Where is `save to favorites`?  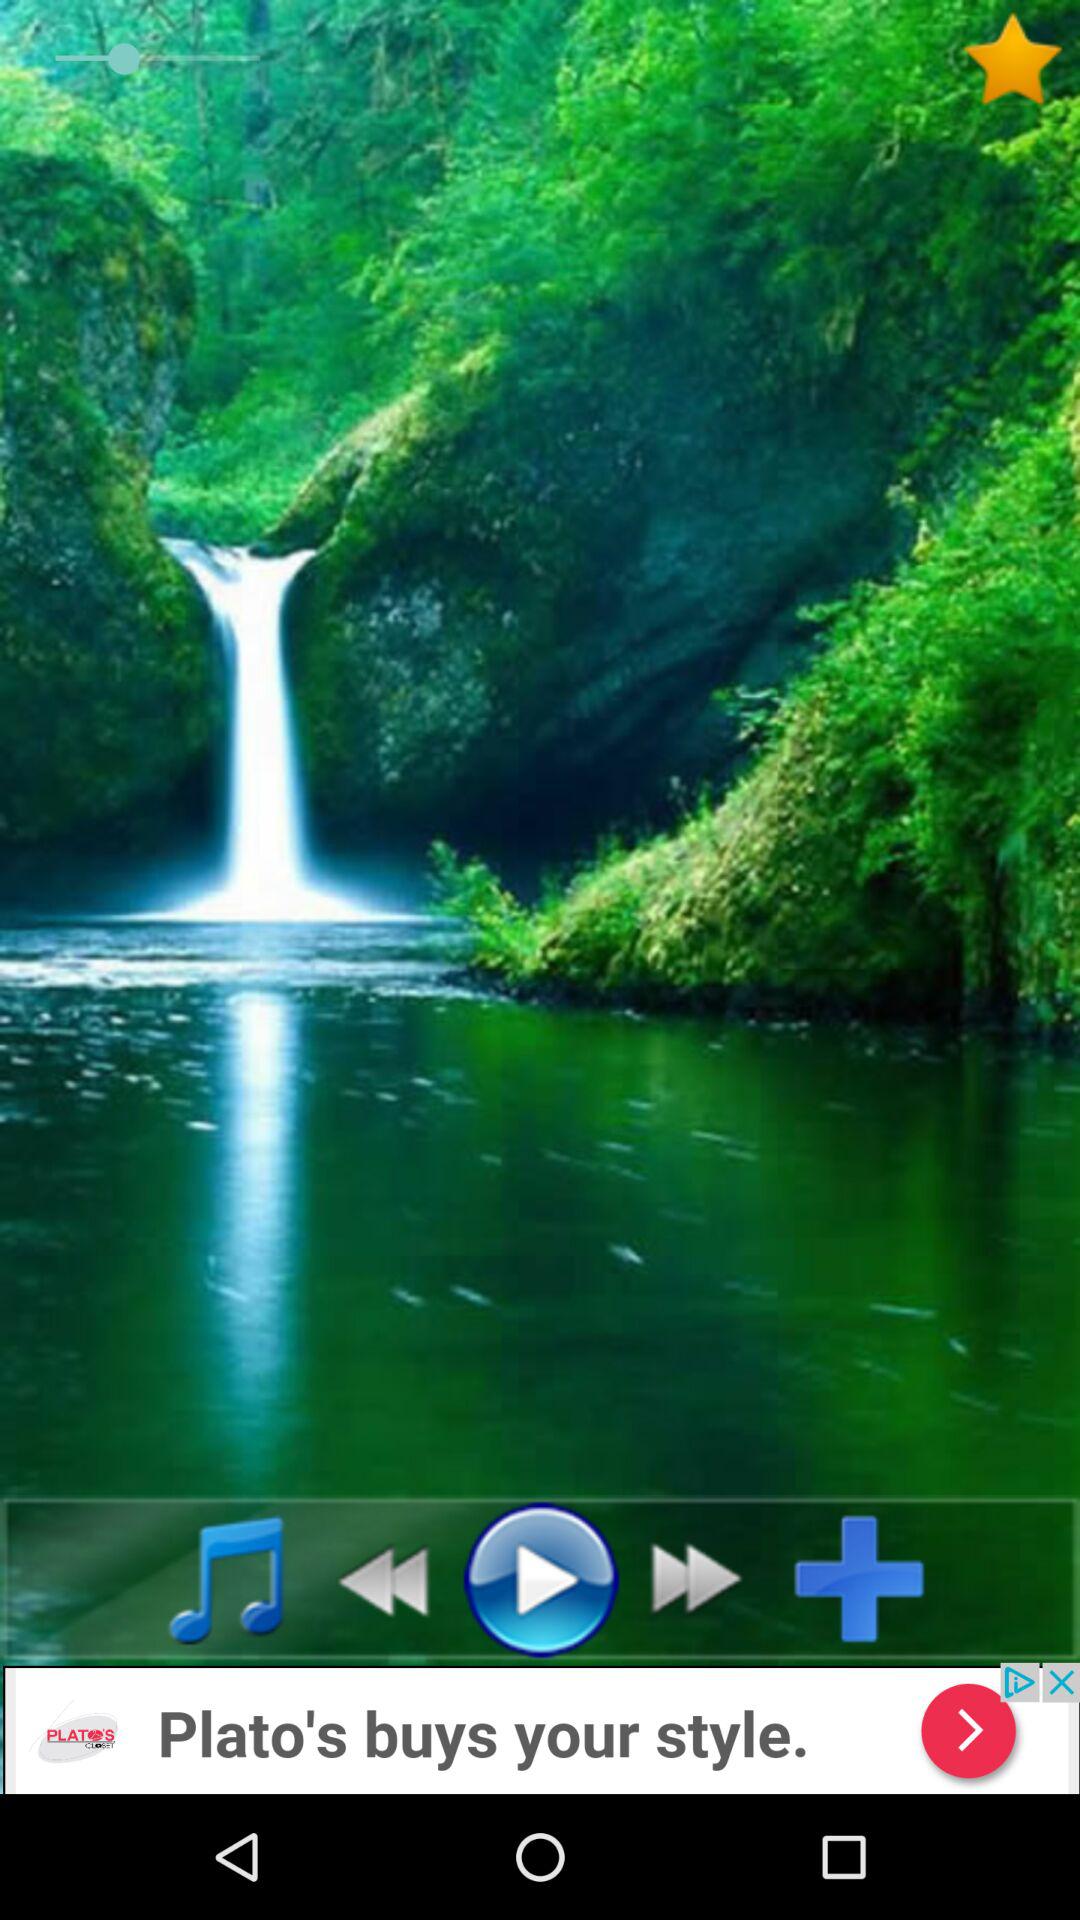 save to favorites is located at coordinates (1020, 59).